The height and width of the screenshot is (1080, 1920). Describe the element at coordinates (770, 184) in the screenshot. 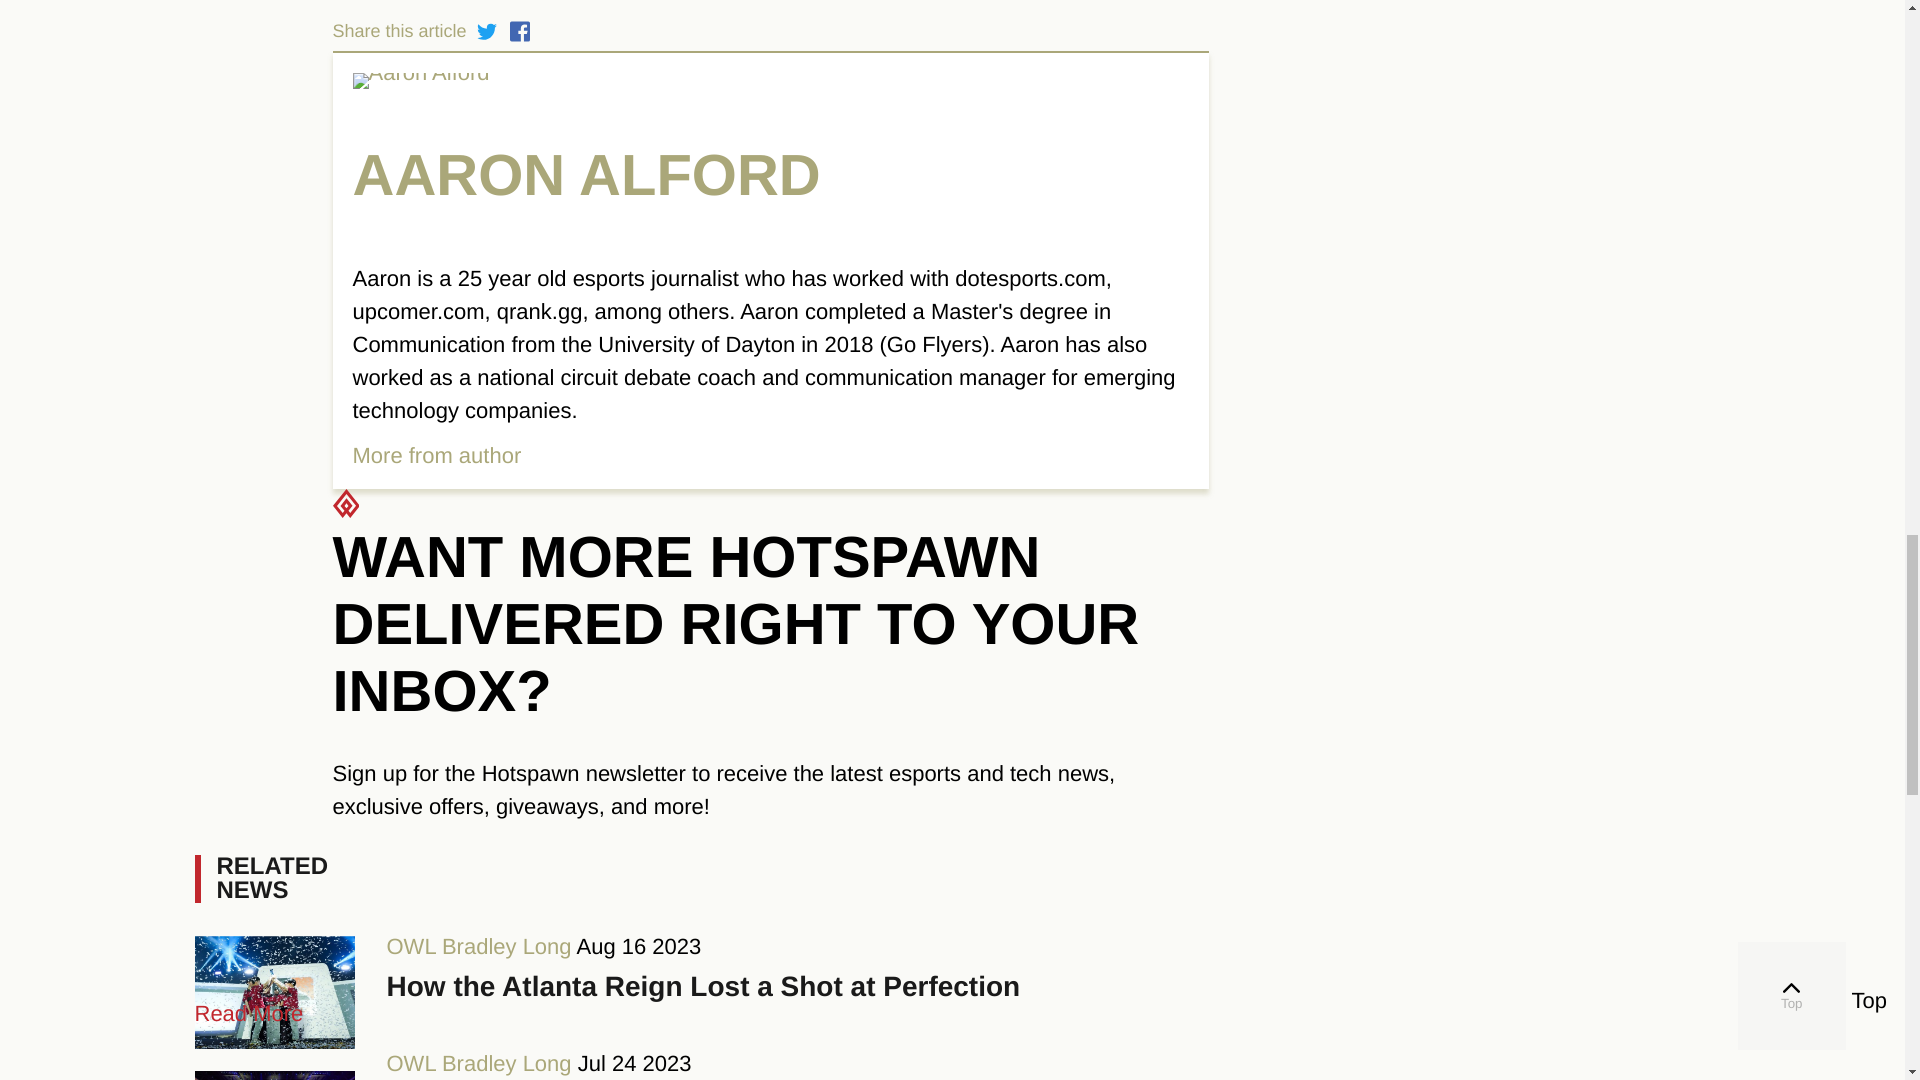

I see `Aaron Alford` at that location.